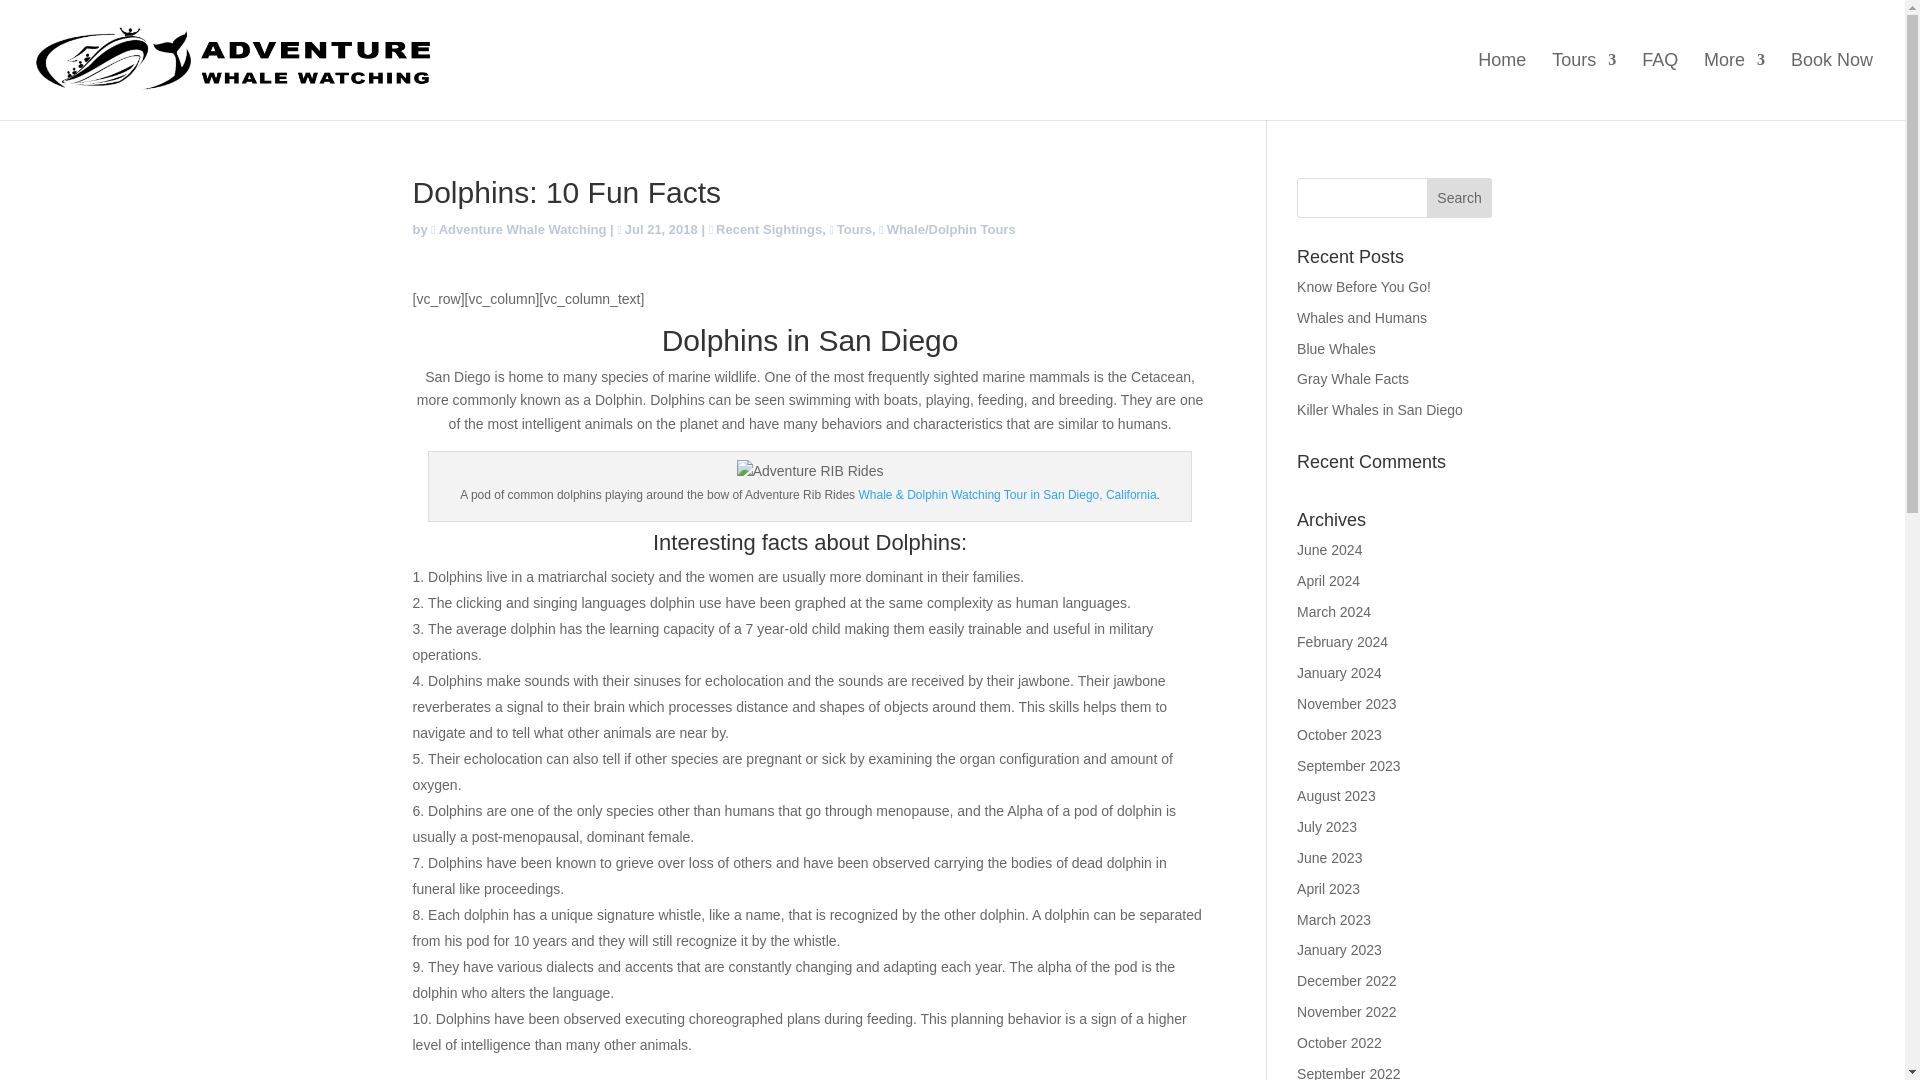  Describe the element at coordinates (1832, 86) in the screenshot. I see `Book Now` at that location.